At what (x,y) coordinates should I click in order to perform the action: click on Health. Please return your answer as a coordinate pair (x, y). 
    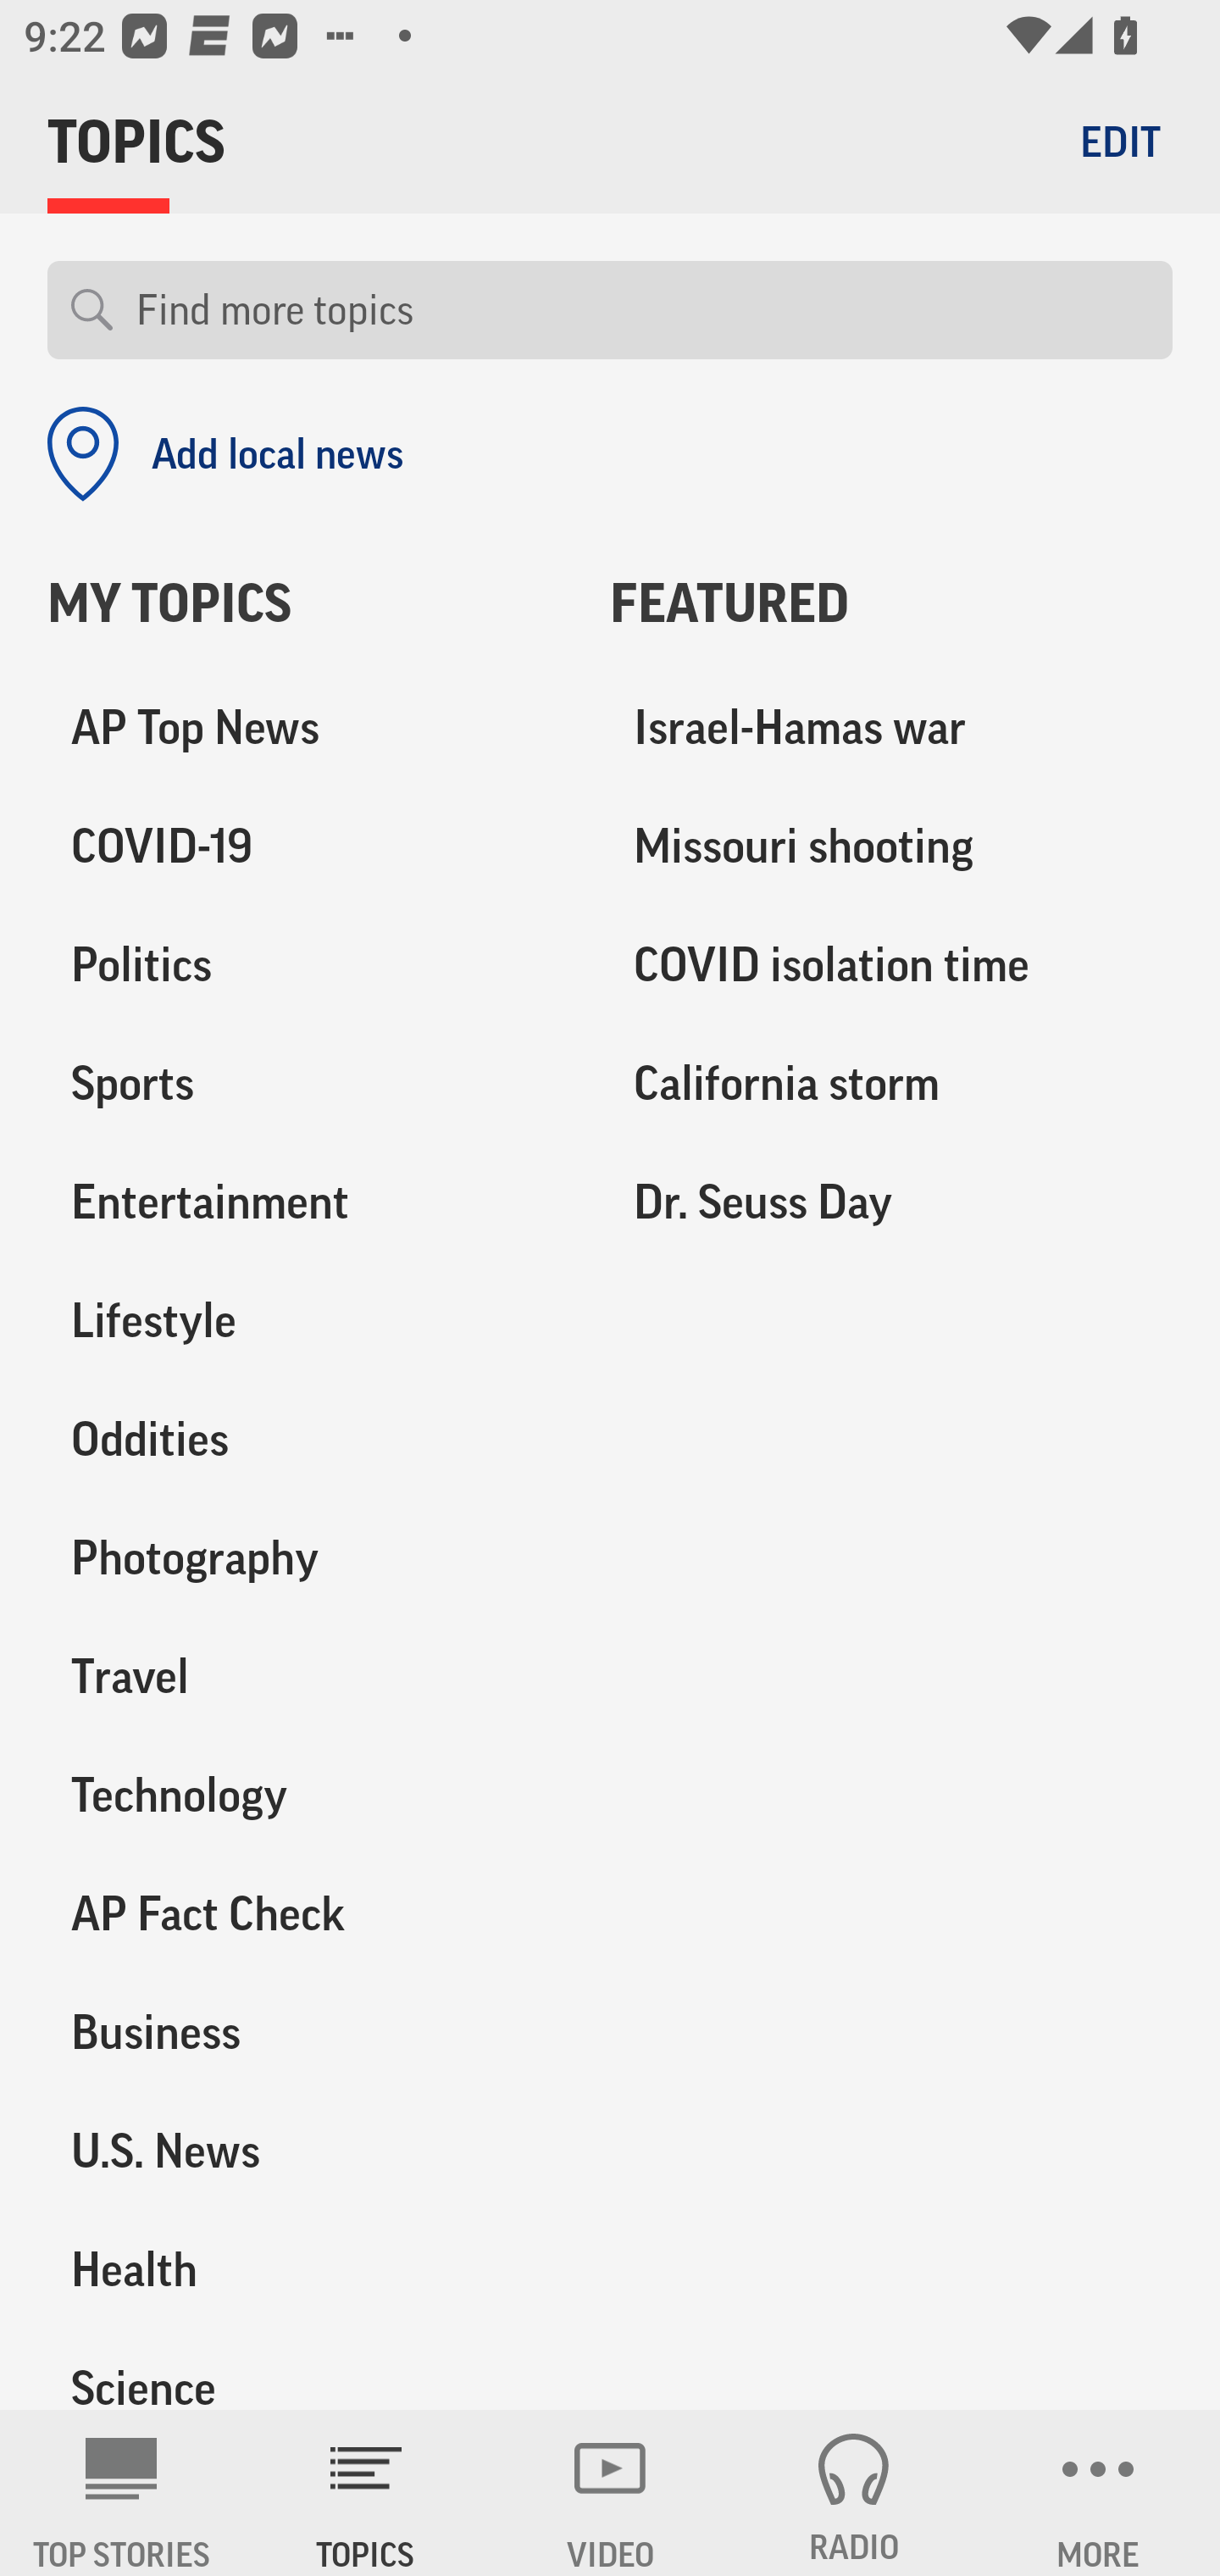
    Looking at the image, I should click on (305, 2269).